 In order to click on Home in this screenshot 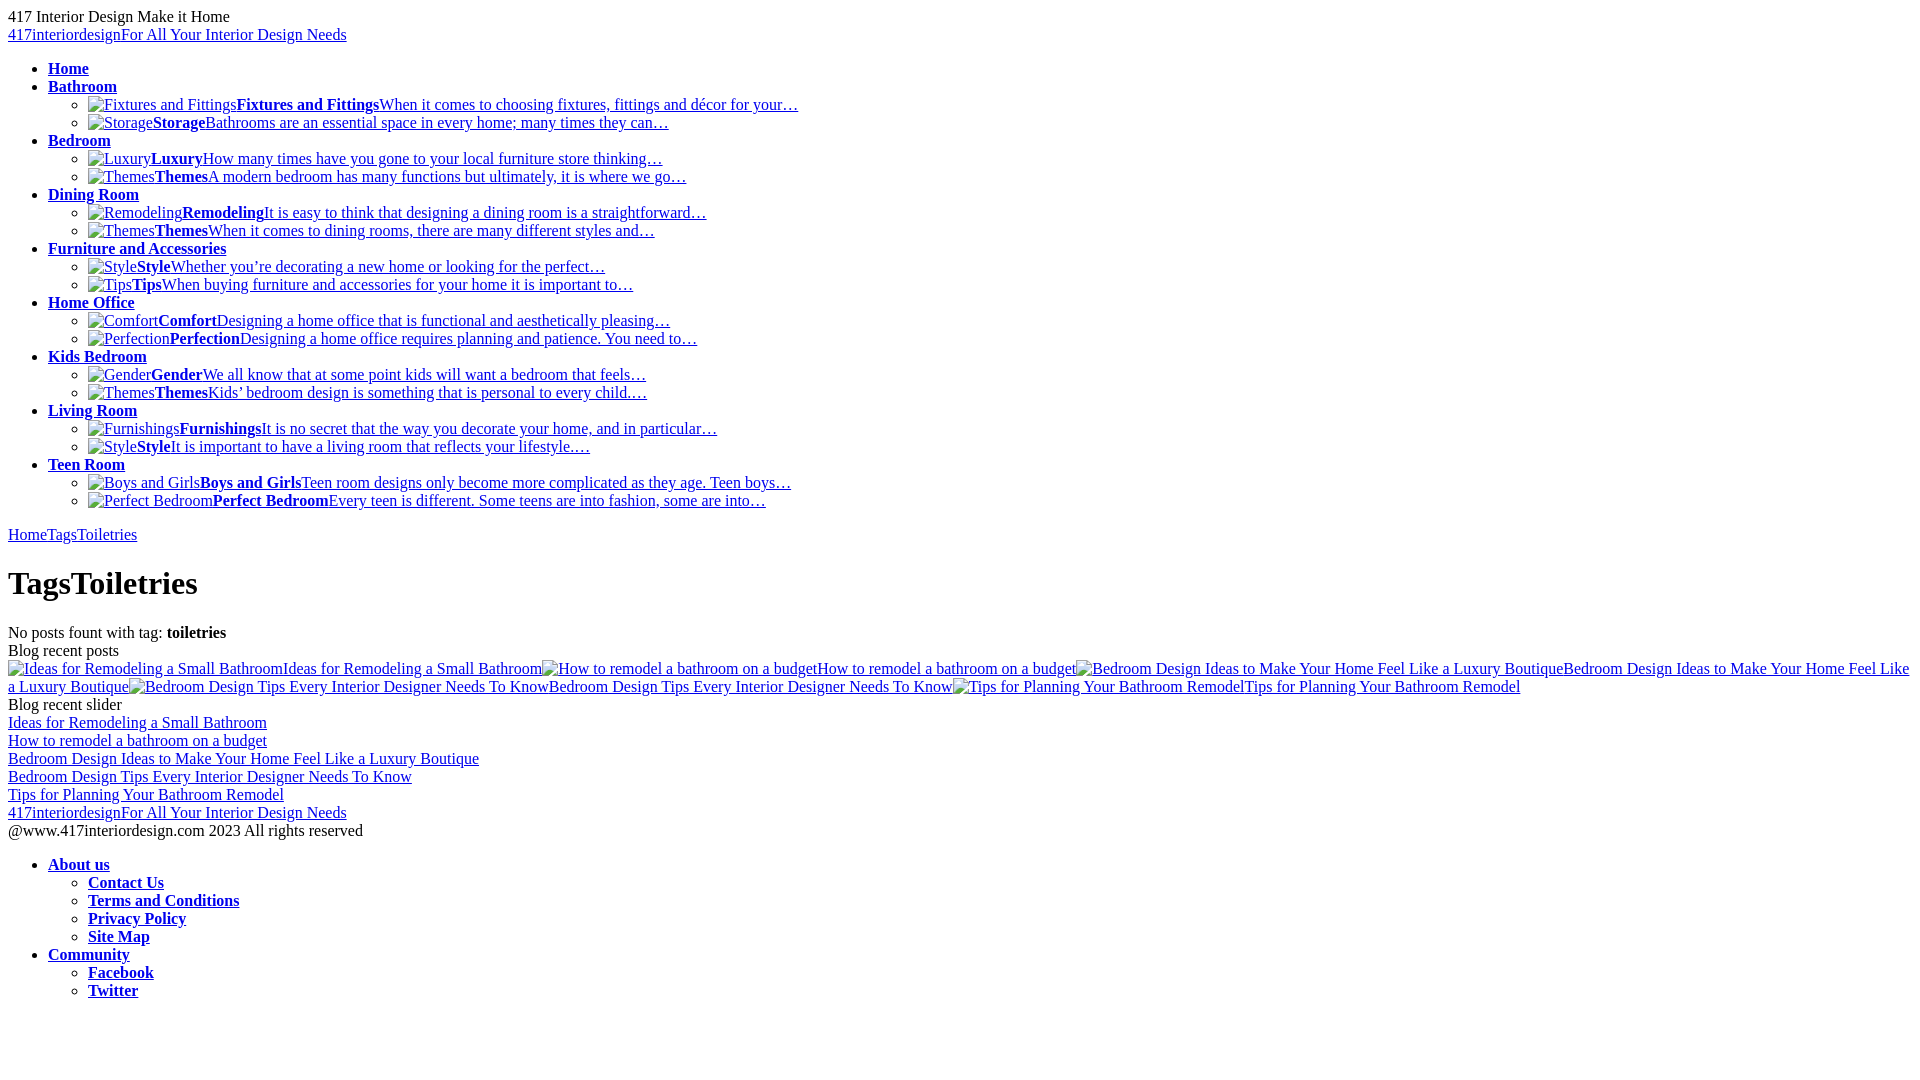, I will do `click(68, 68)`.